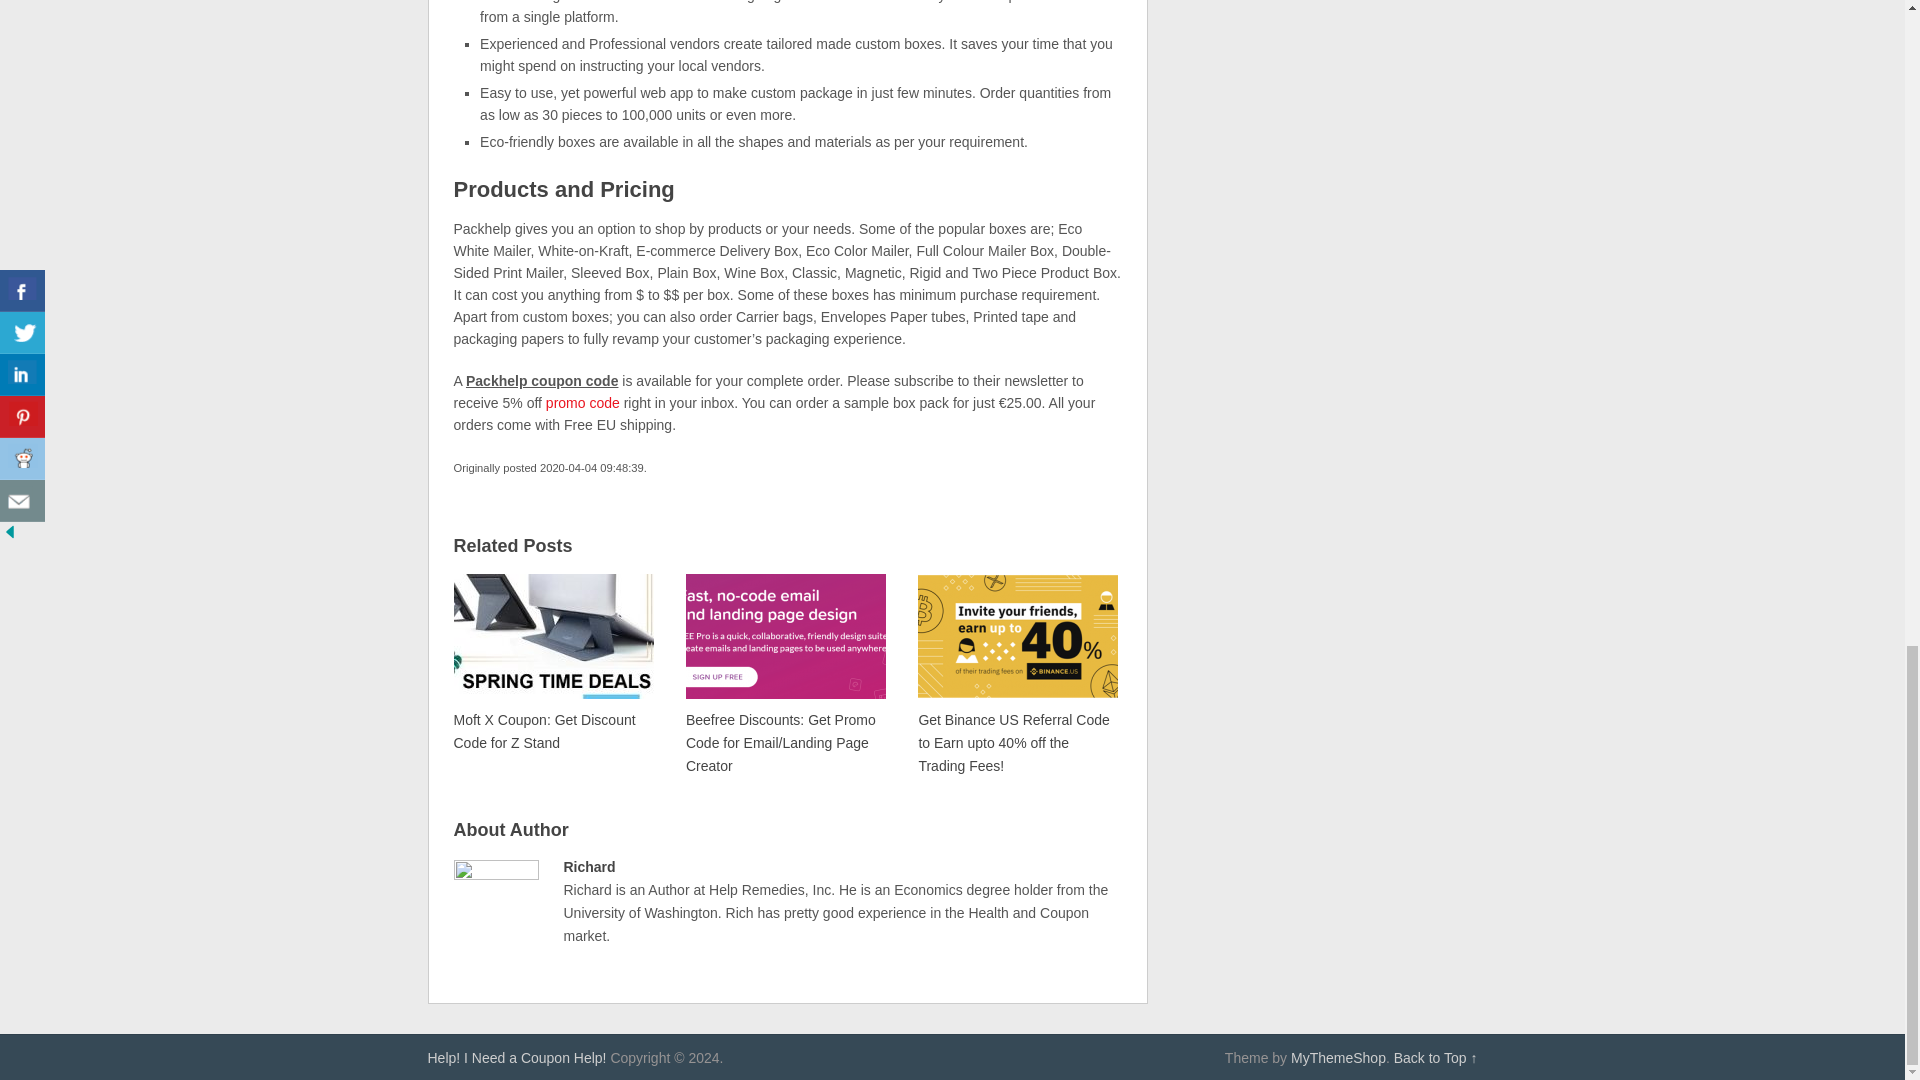  I want to click on MyThemeShop, so click(1338, 1057).